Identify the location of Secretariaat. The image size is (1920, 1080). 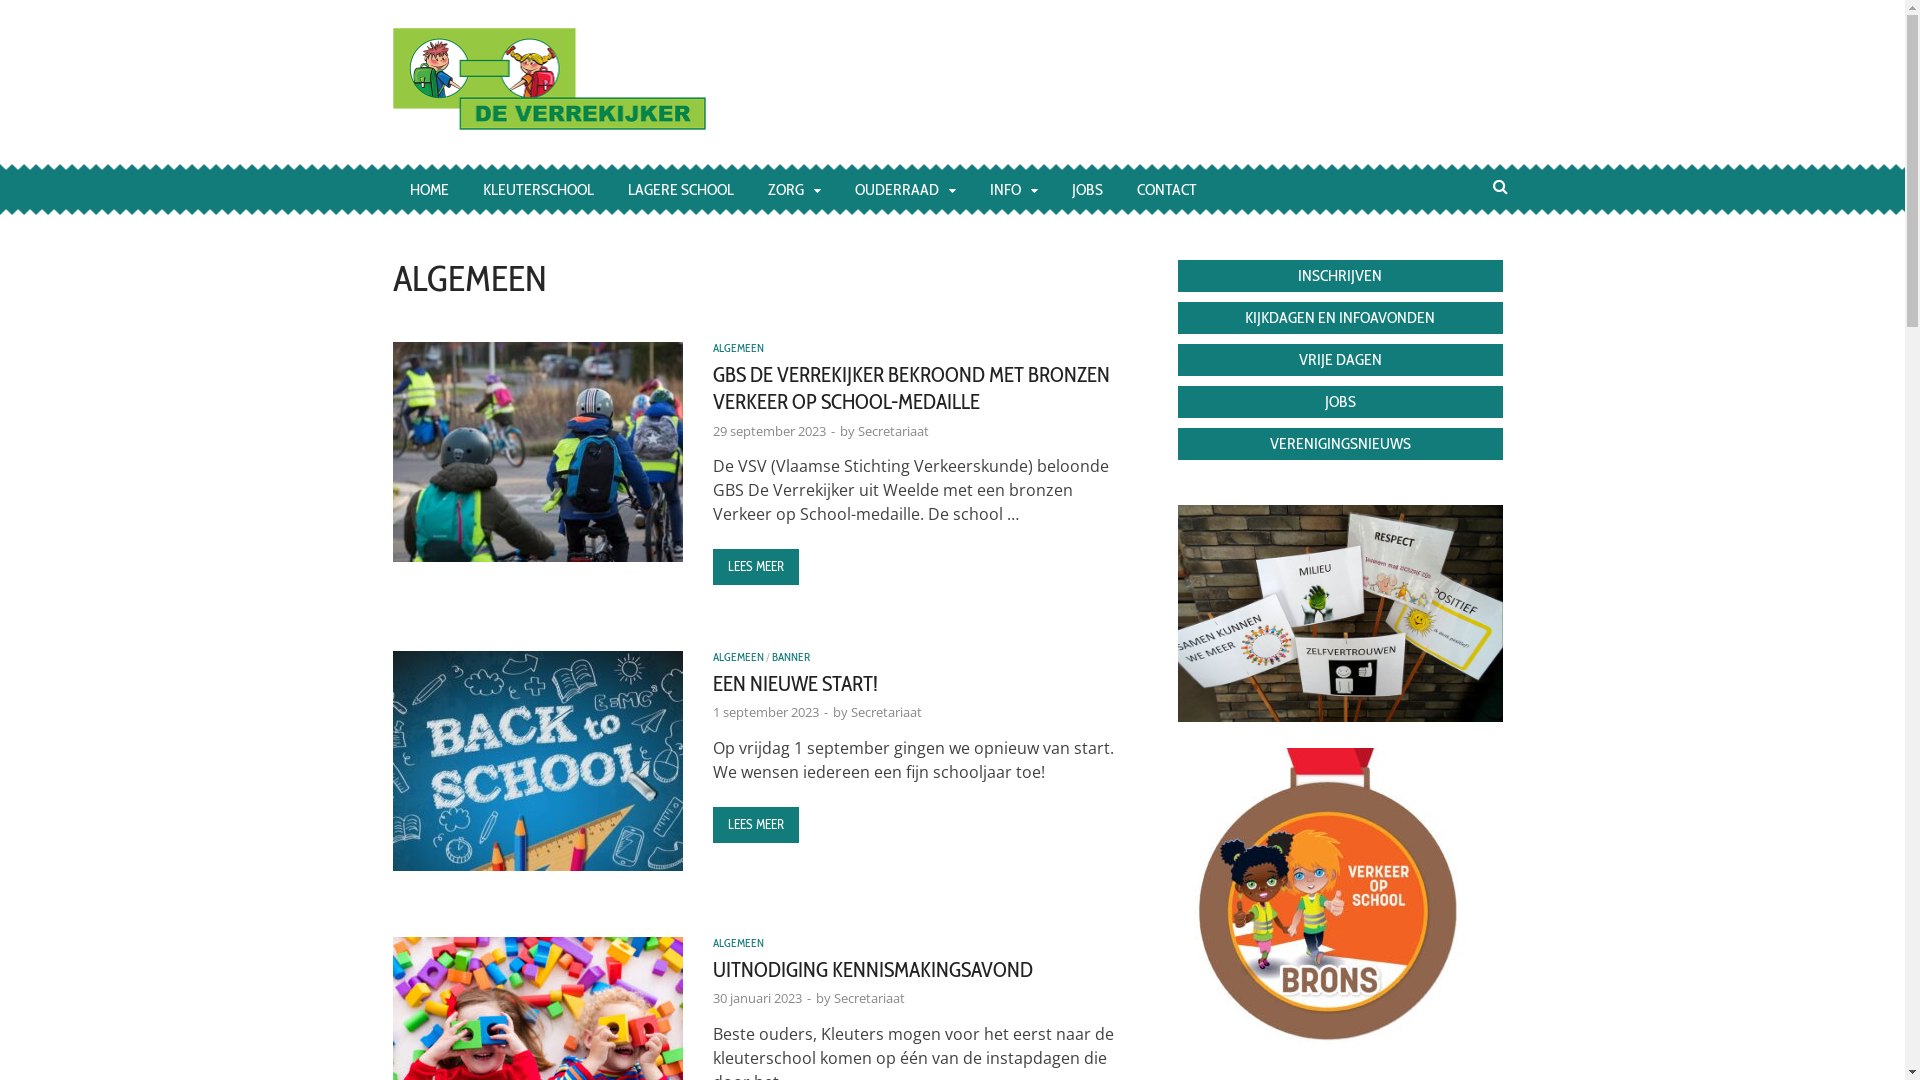
(894, 431).